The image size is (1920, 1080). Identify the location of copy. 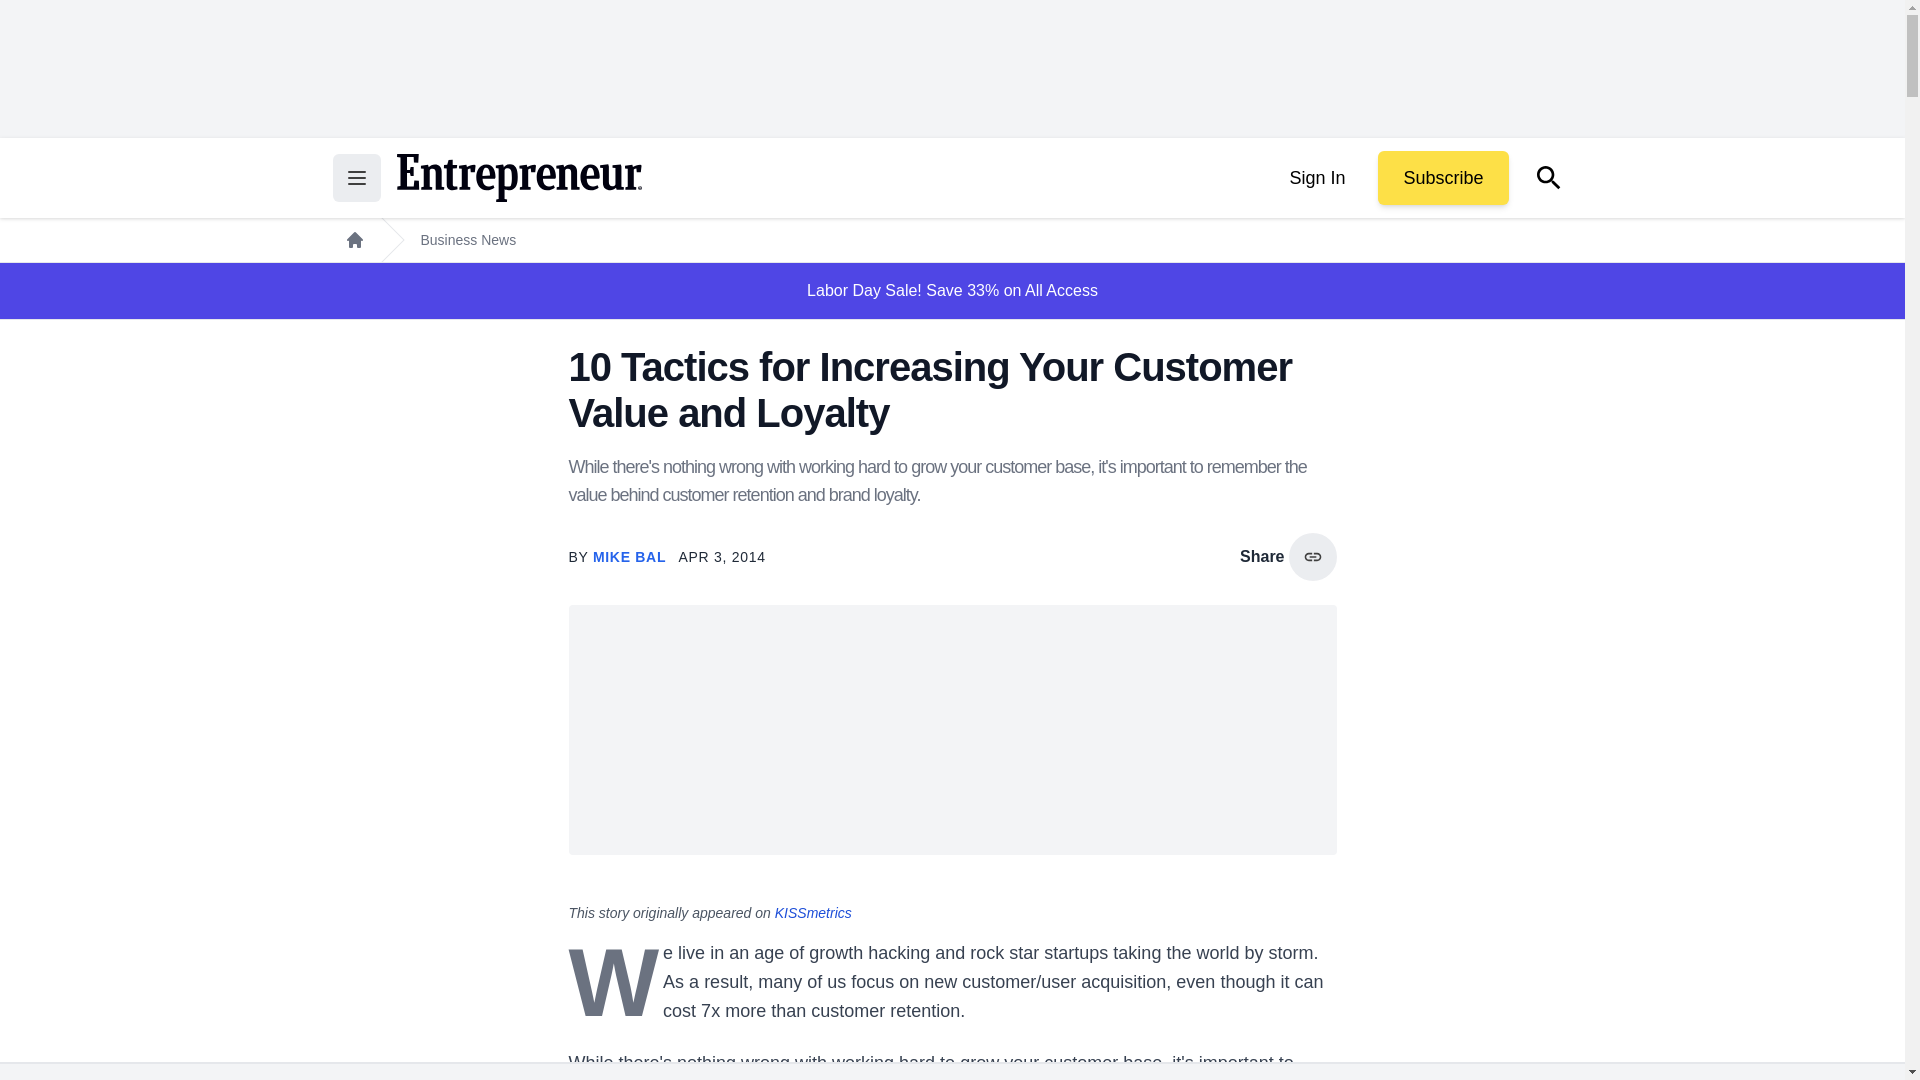
(1312, 557).